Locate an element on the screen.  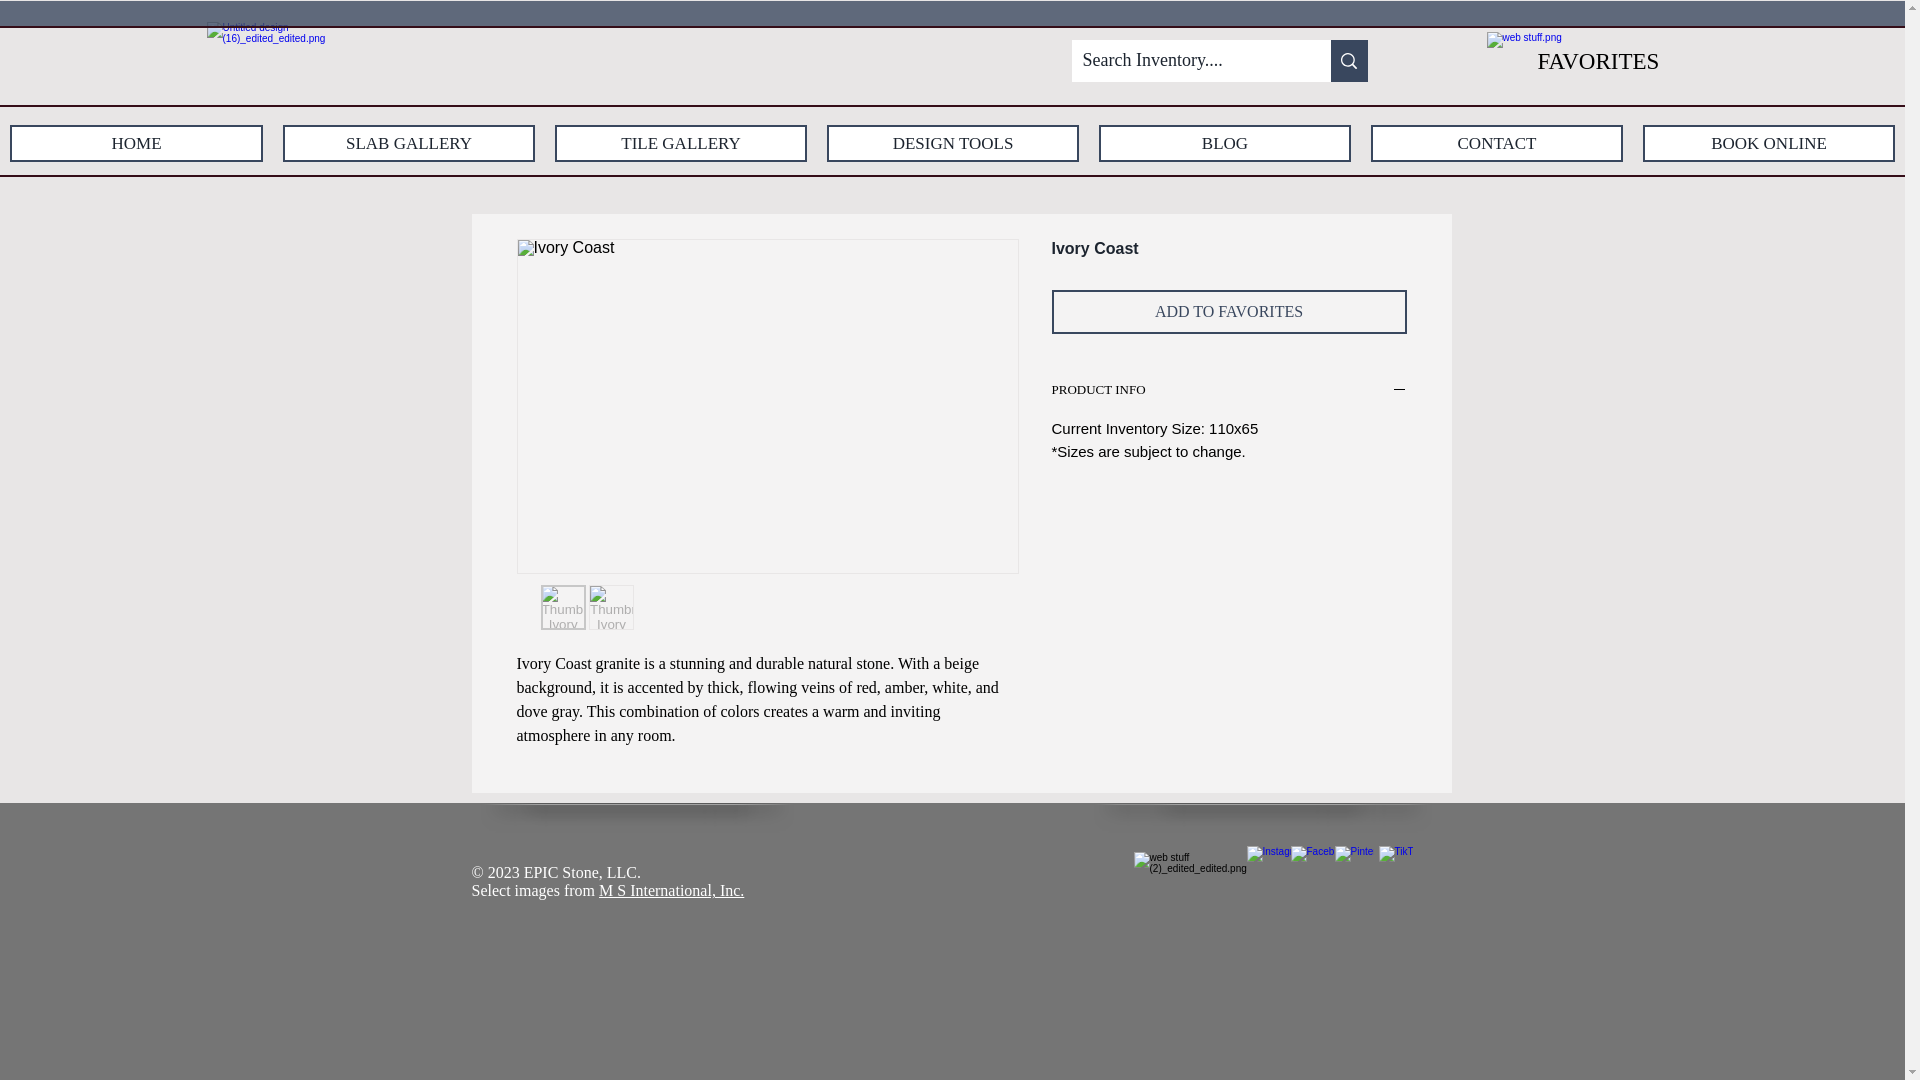
SLAB GALLERY is located at coordinates (408, 144).